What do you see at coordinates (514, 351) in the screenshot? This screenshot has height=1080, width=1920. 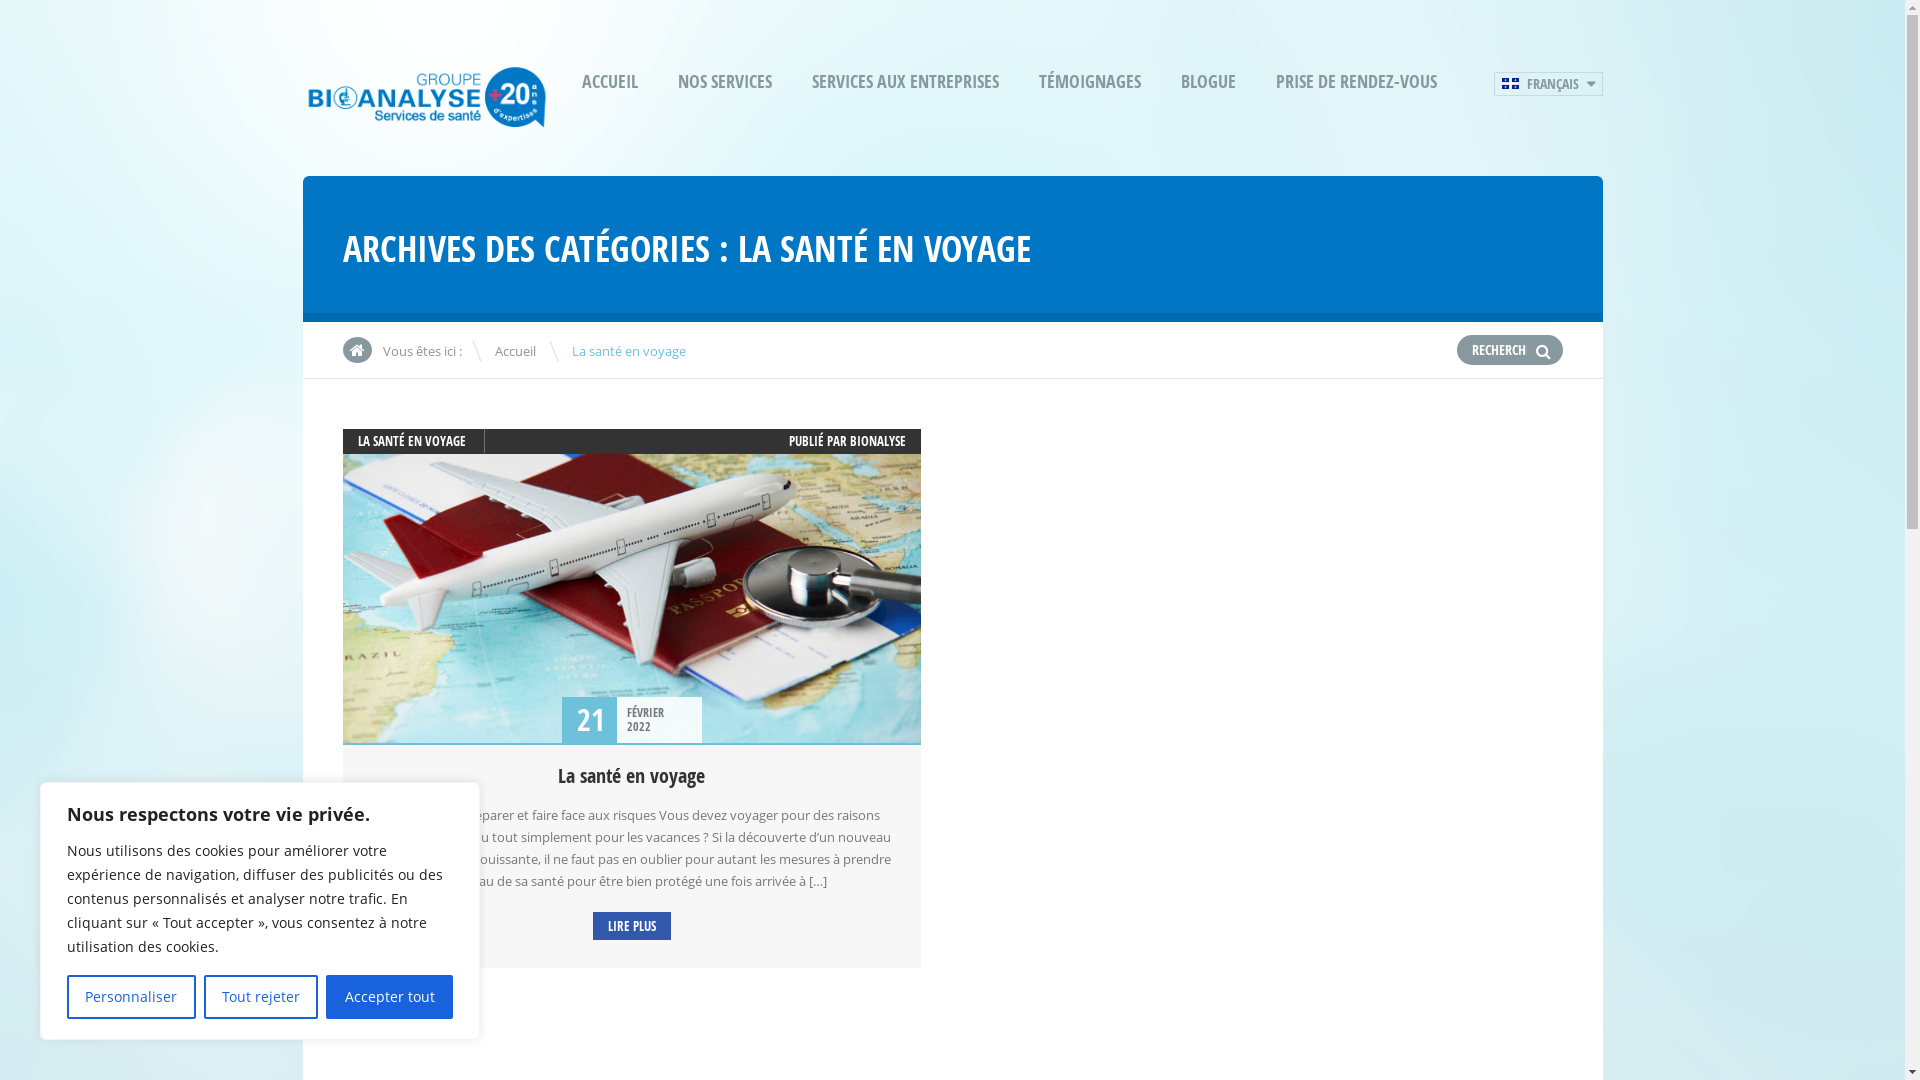 I see `Accueil` at bounding box center [514, 351].